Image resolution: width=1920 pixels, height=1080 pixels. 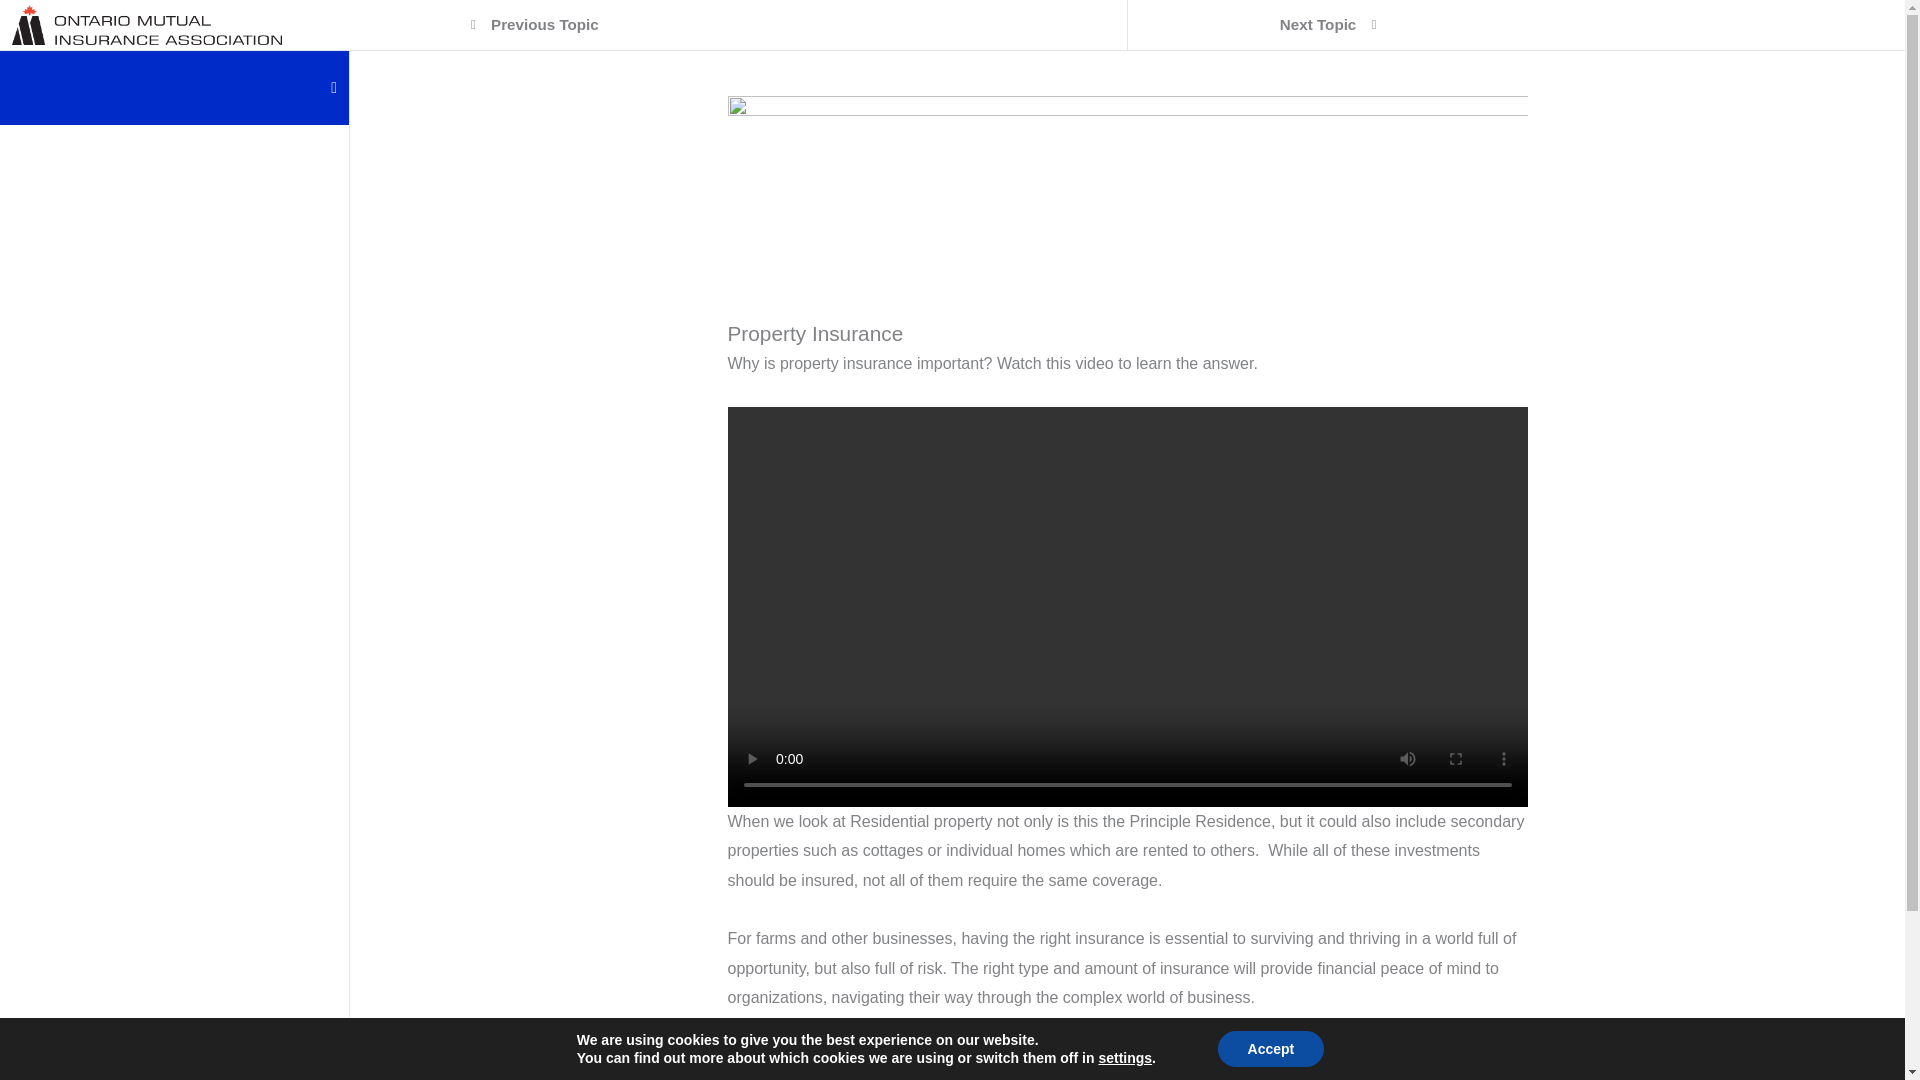 What do you see at coordinates (1270, 1049) in the screenshot?
I see `Accept` at bounding box center [1270, 1049].